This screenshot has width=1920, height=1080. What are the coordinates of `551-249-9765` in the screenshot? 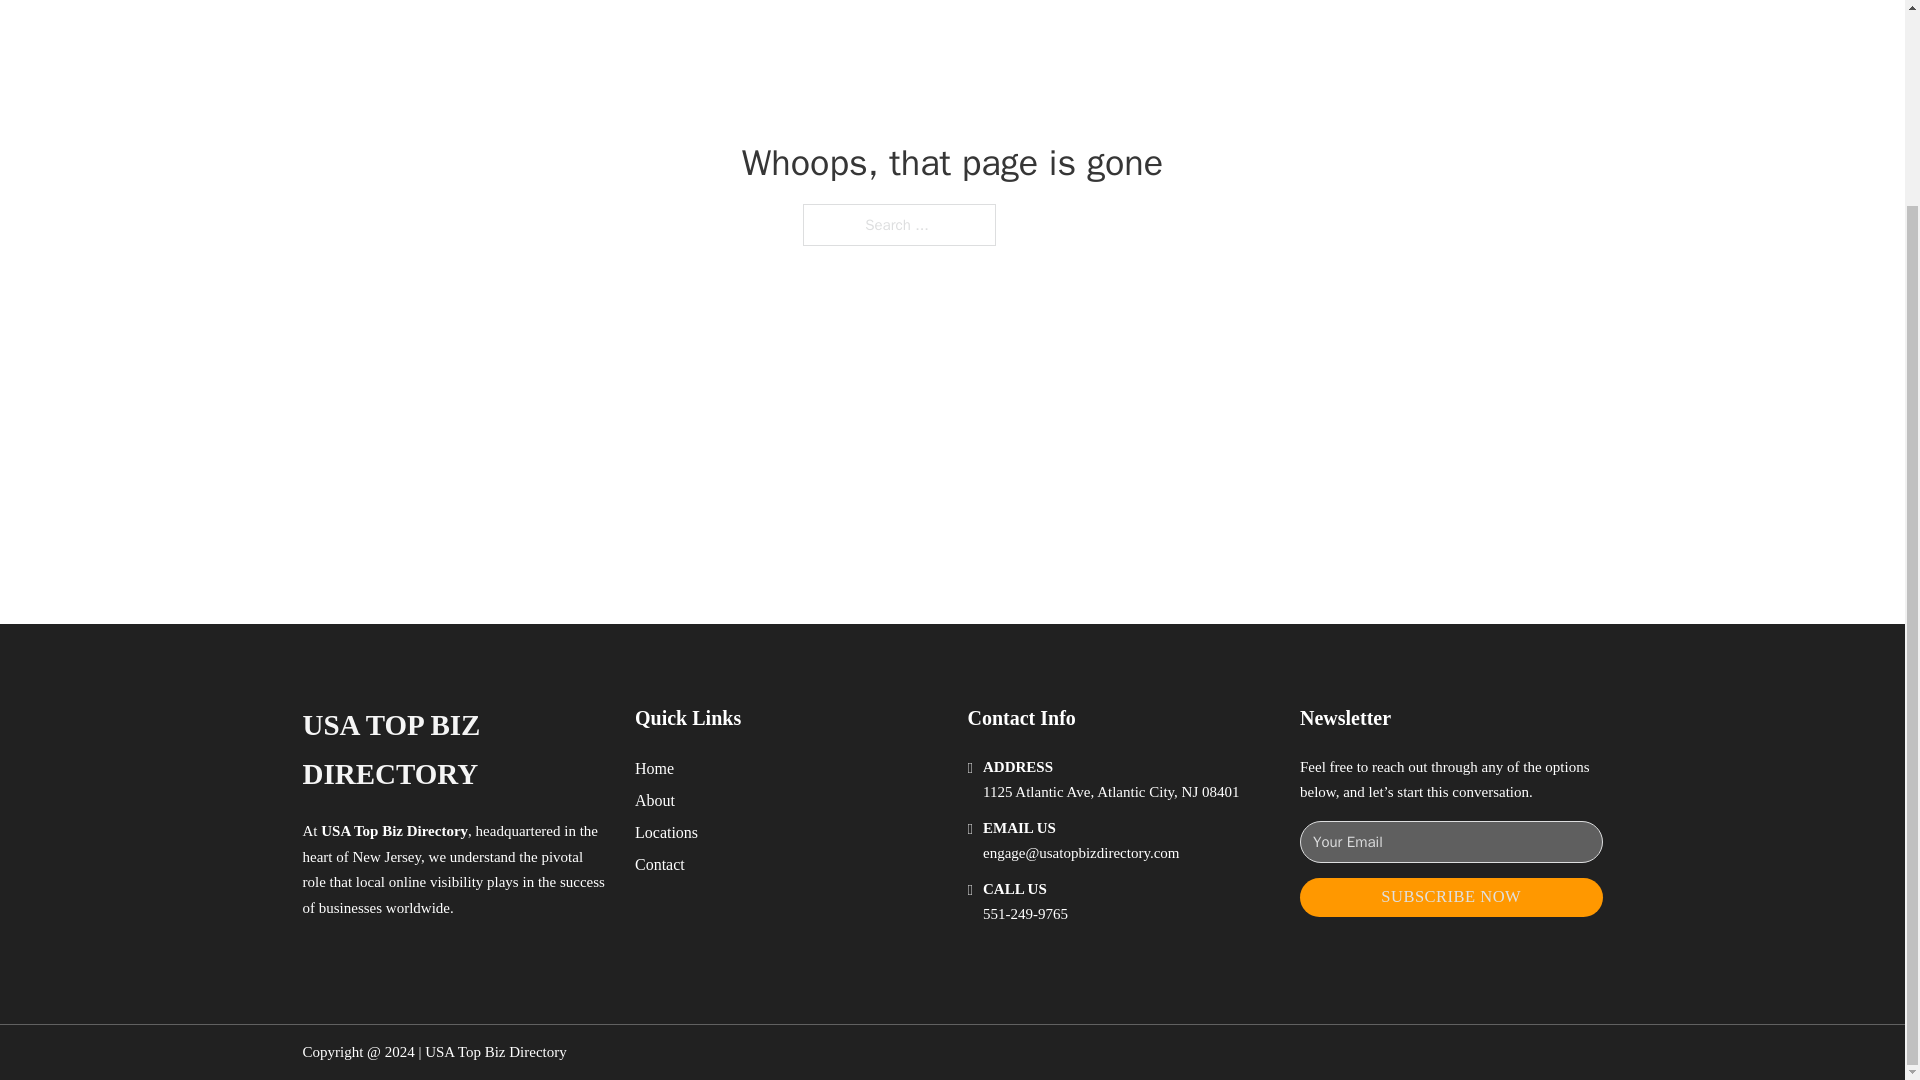 It's located at (1025, 914).